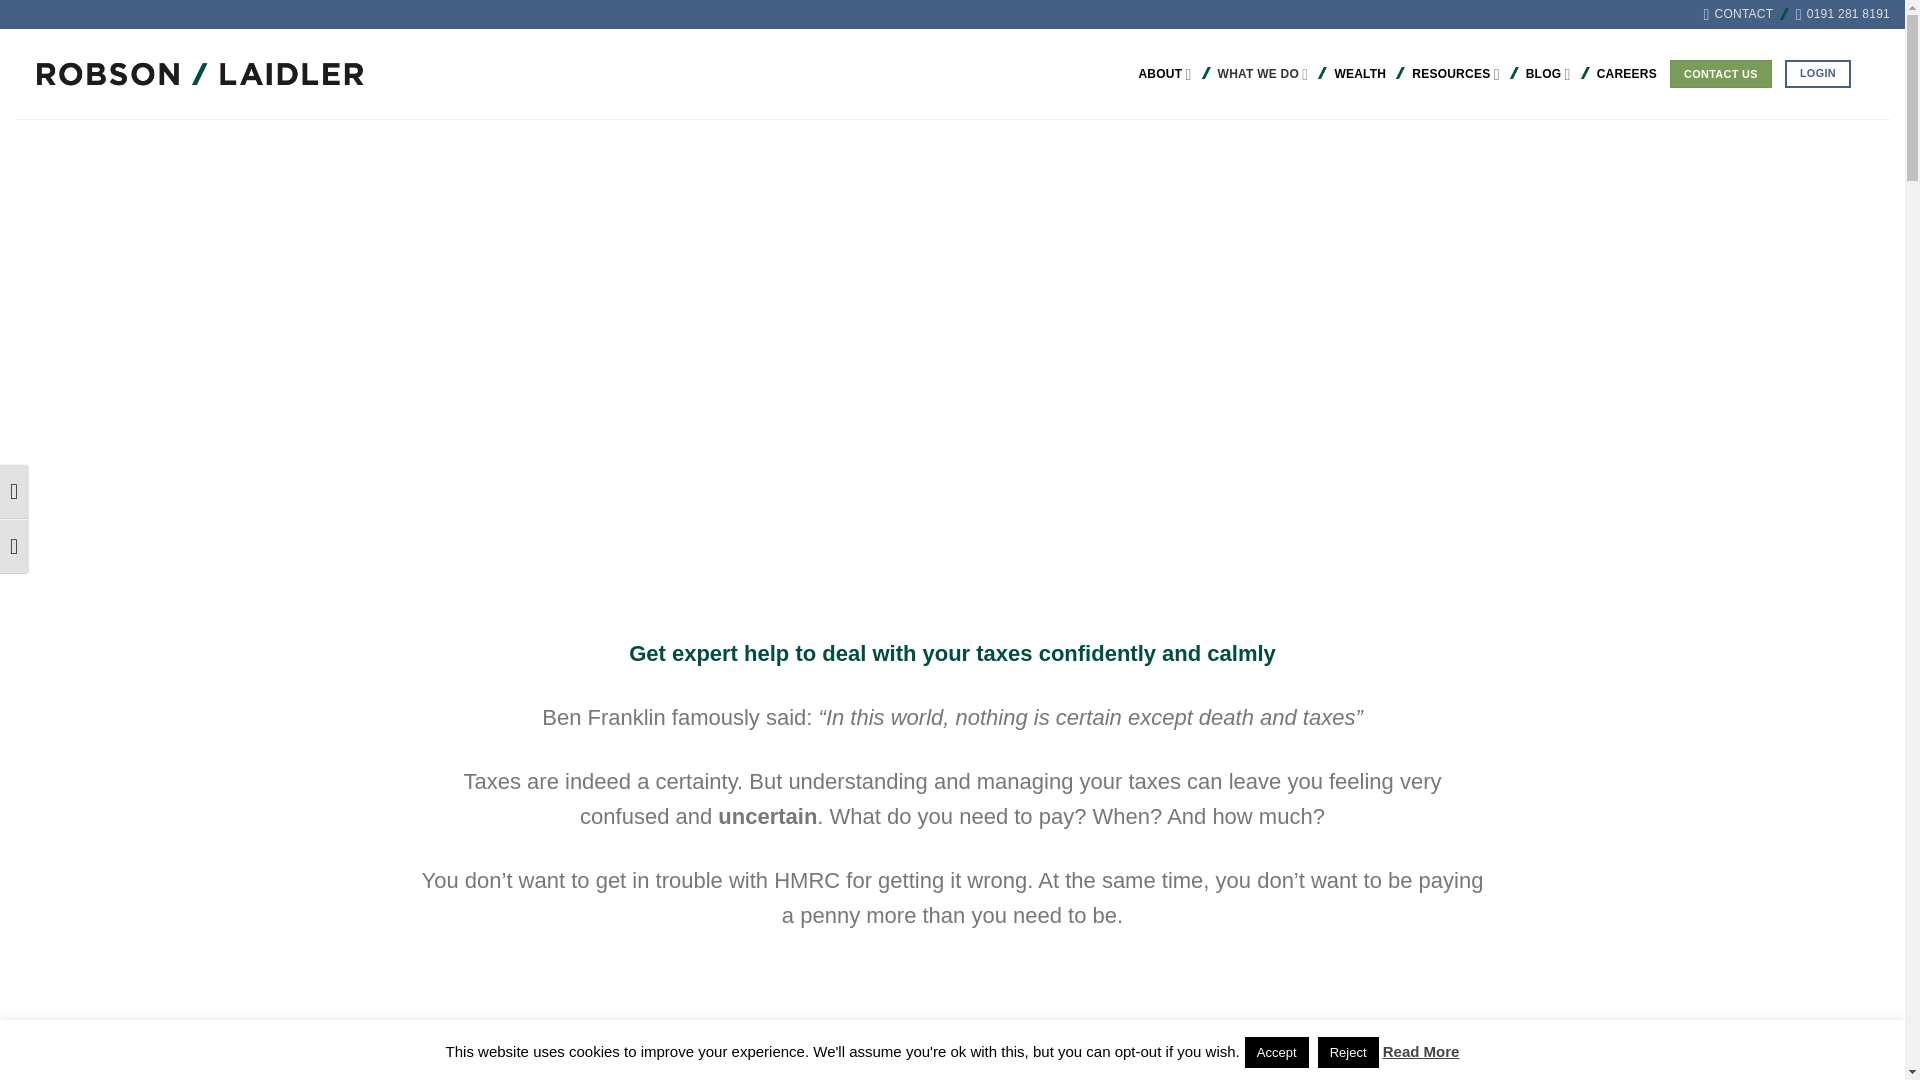  I want to click on CAREERS, so click(1626, 74).